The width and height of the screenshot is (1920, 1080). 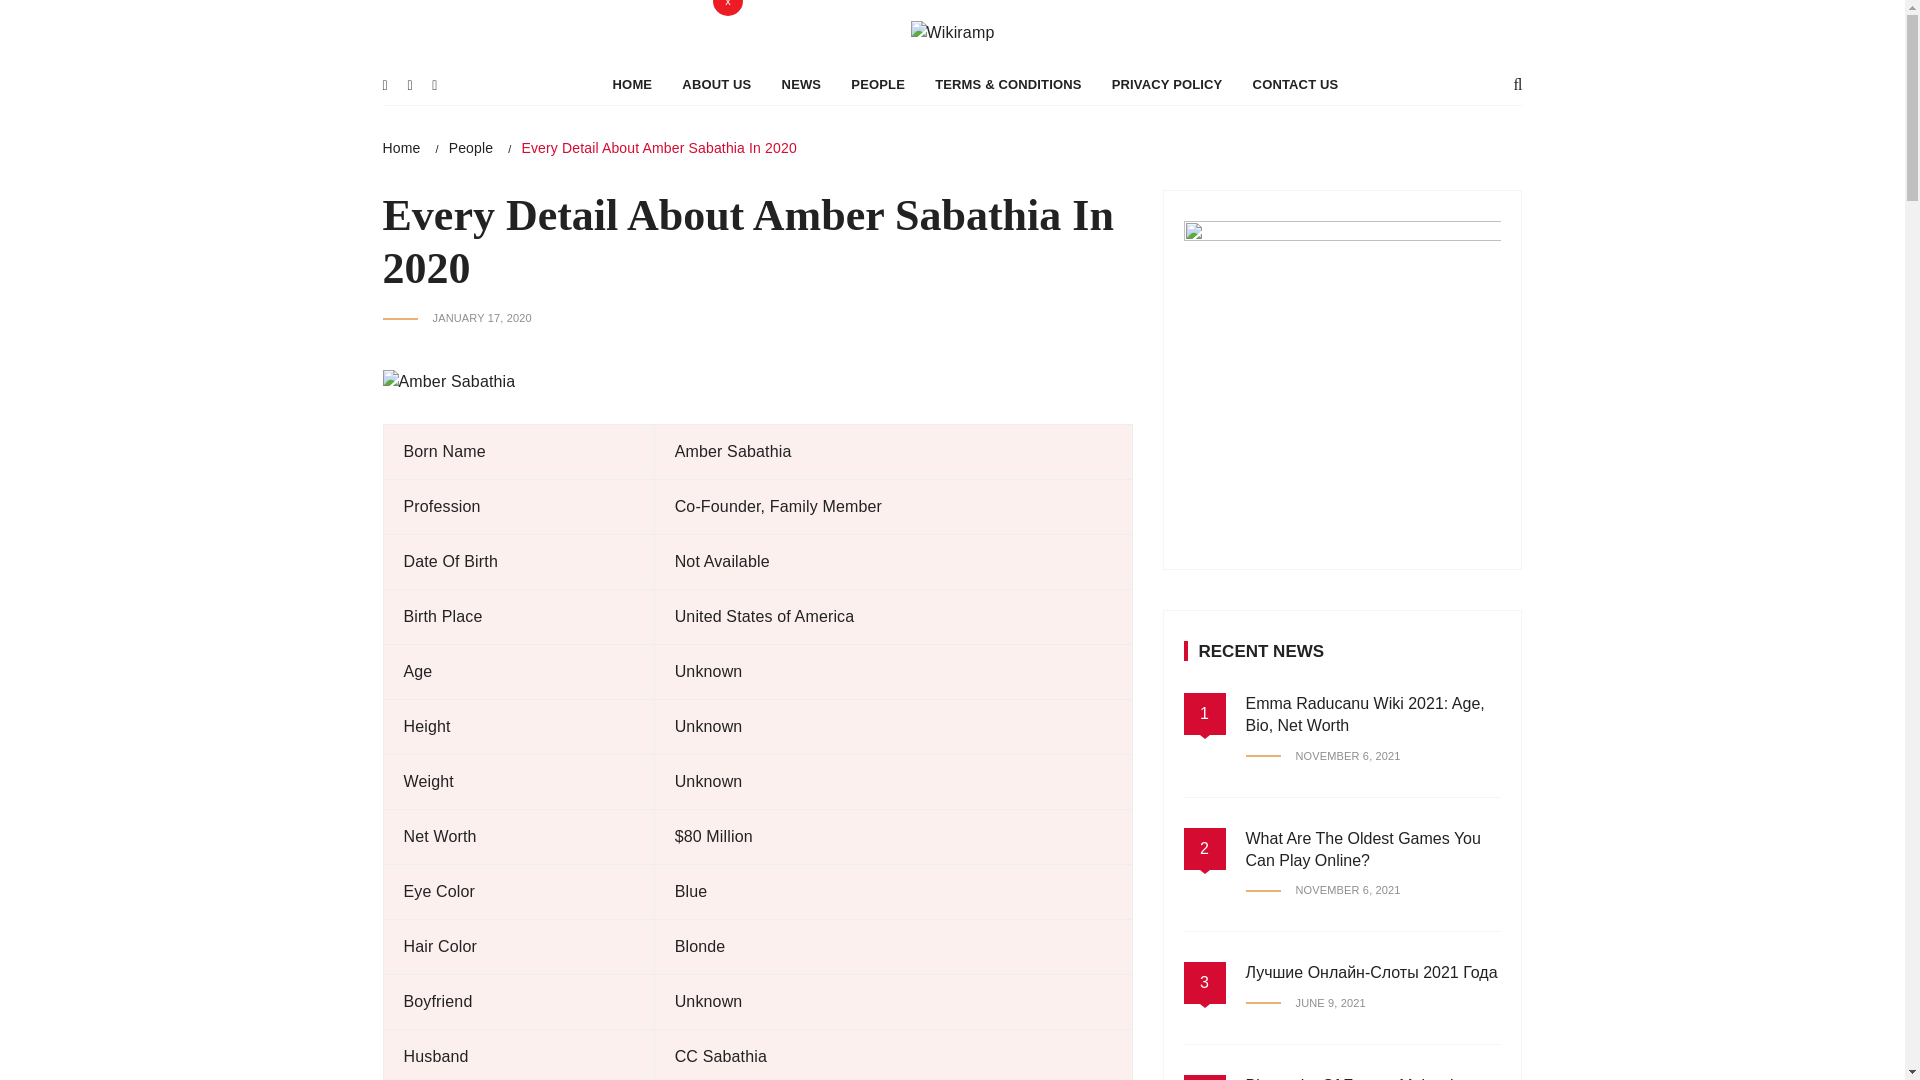 What do you see at coordinates (456, 318) in the screenshot?
I see `JANUARY 17, 2020` at bounding box center [456, 318].